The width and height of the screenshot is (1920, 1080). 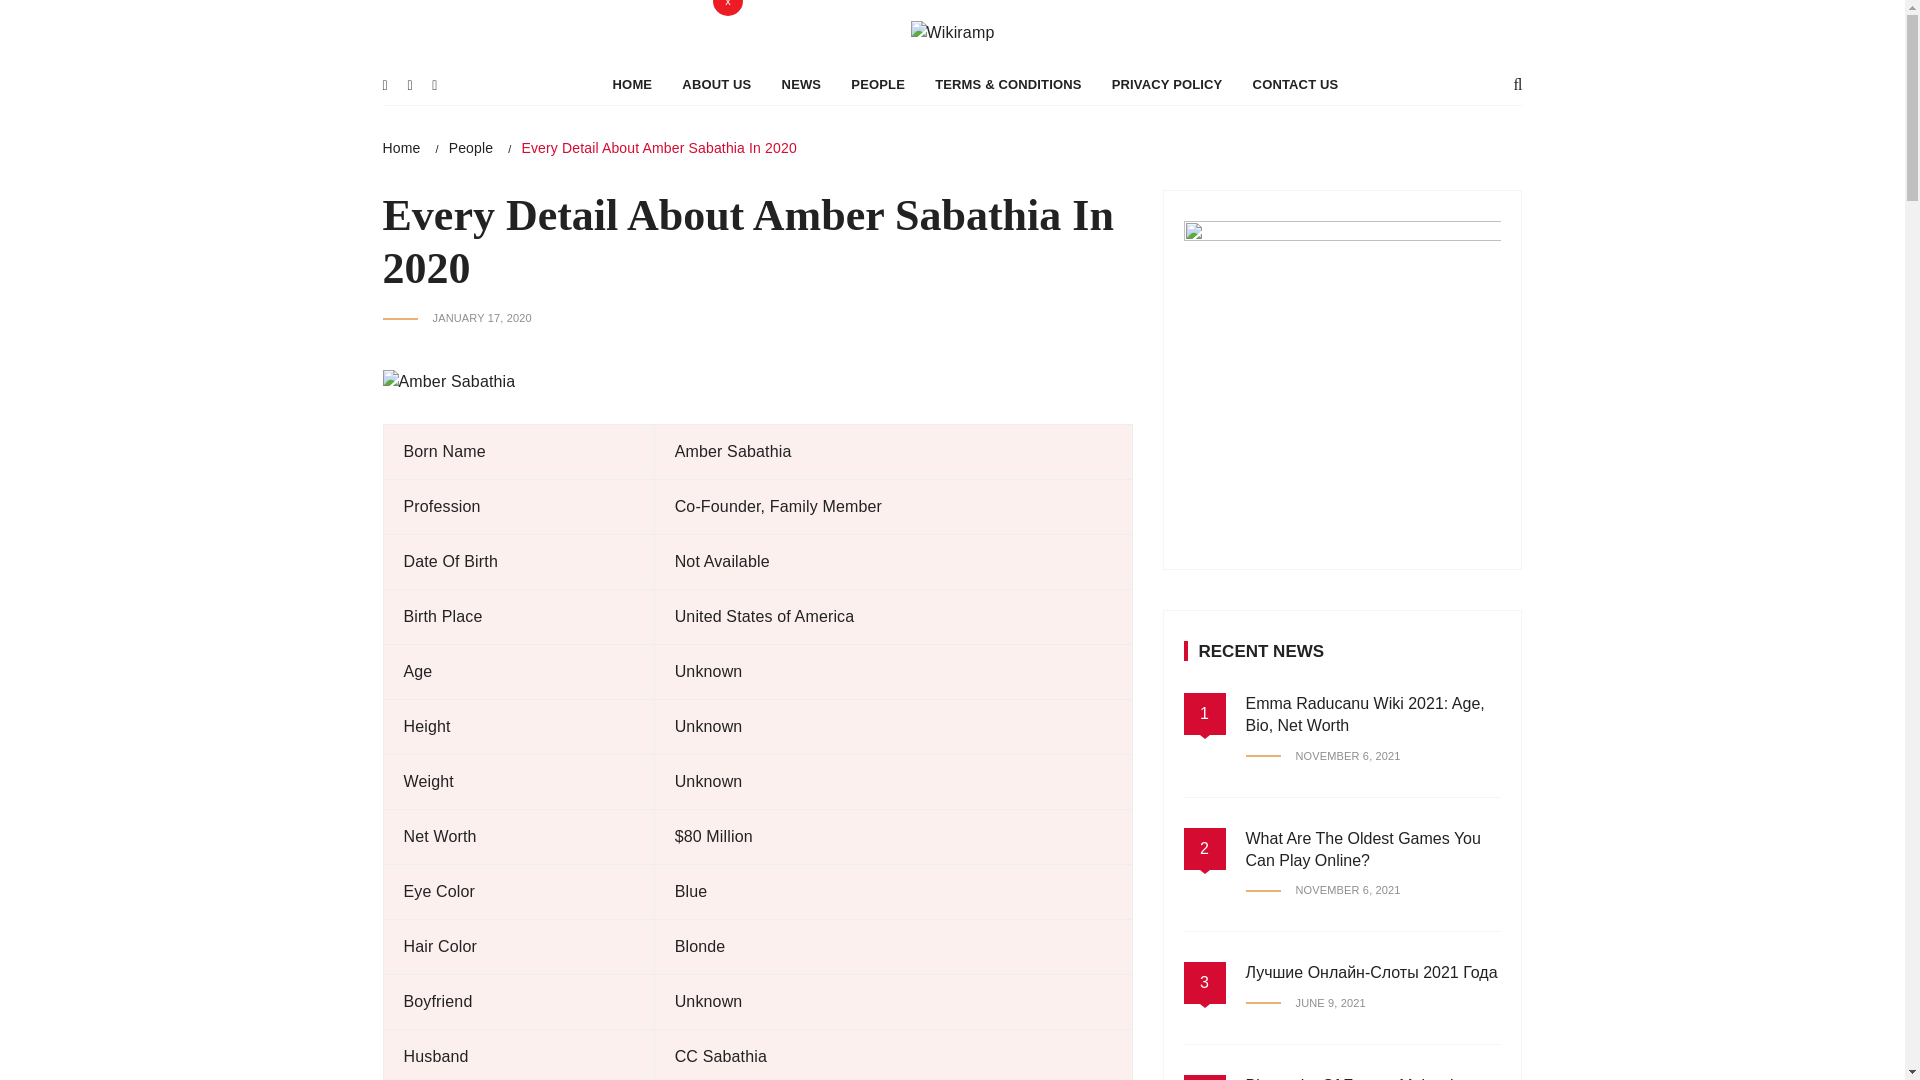 What do you see at coordinates (456, 318) in the screenshot?
I see `JANUARY 17, 2020` at bounding box center [456, 318].